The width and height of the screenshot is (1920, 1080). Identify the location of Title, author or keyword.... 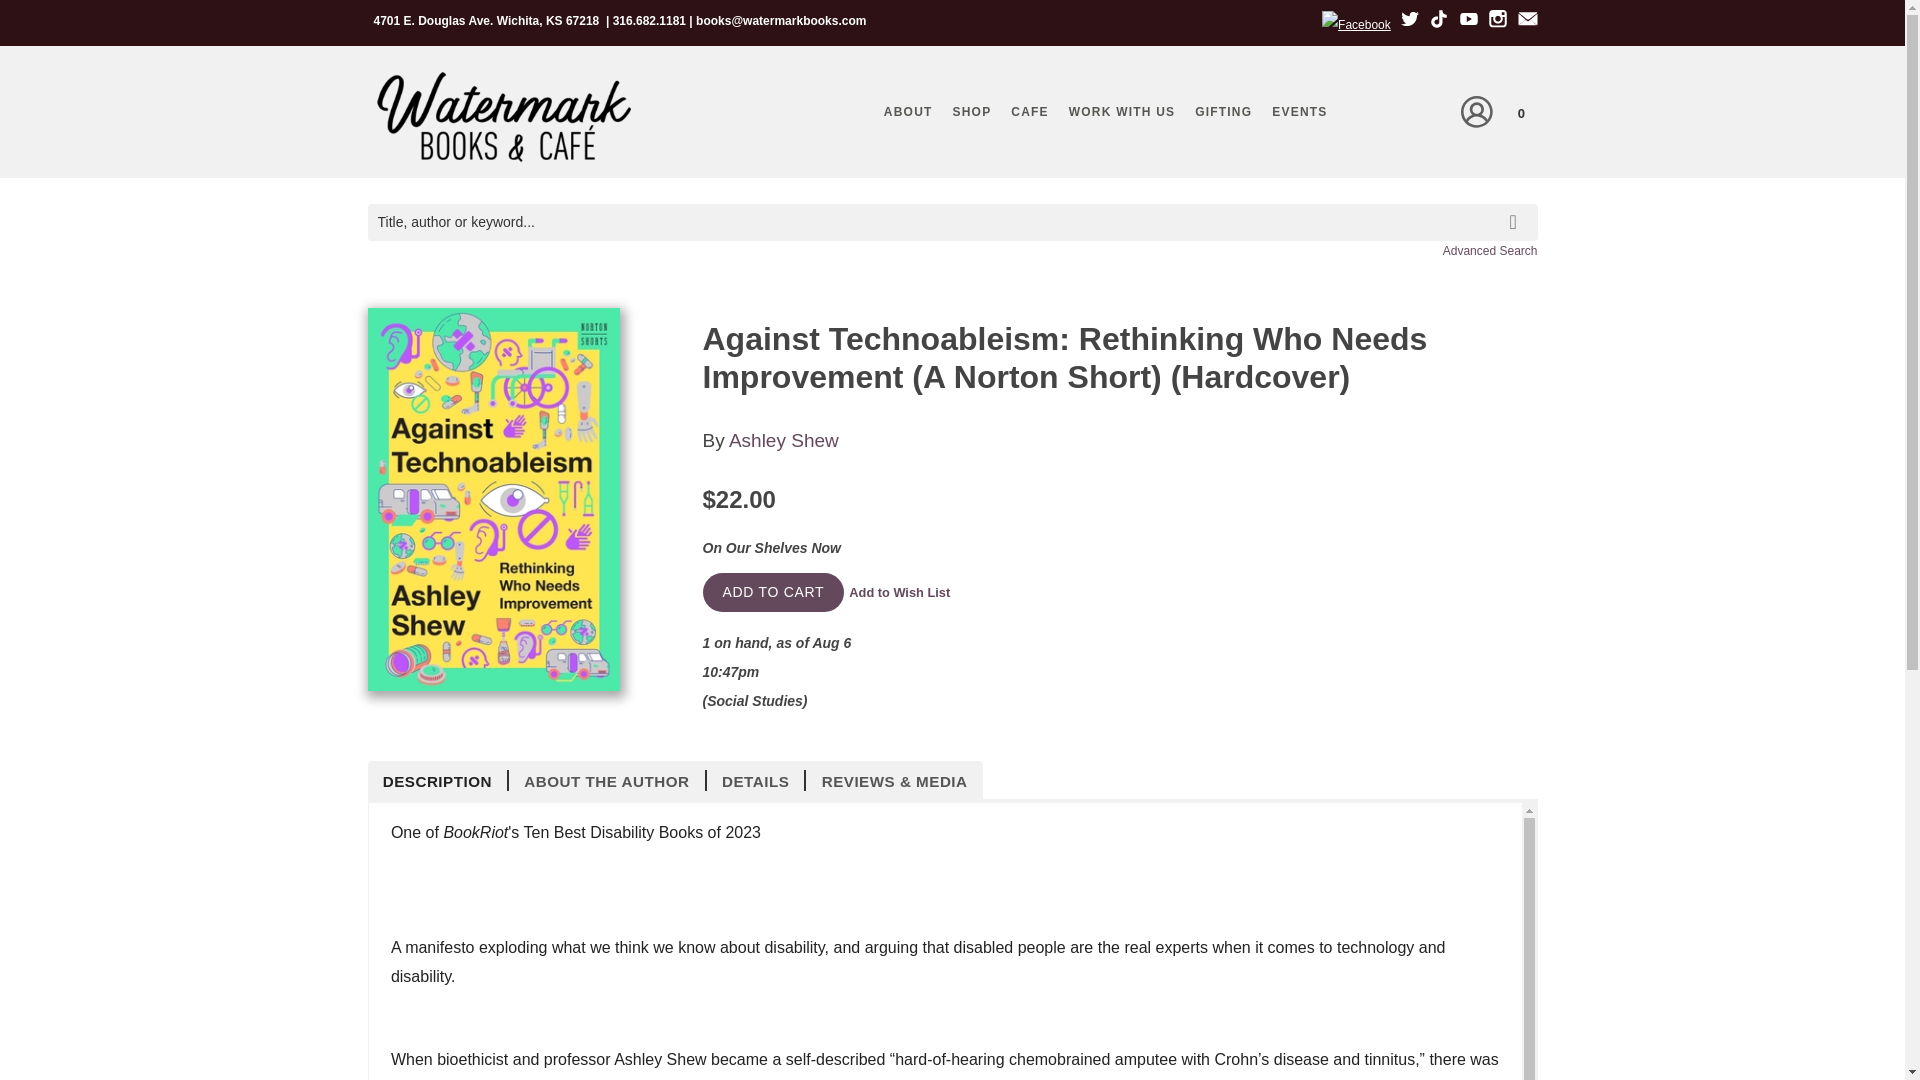
(952, 222).